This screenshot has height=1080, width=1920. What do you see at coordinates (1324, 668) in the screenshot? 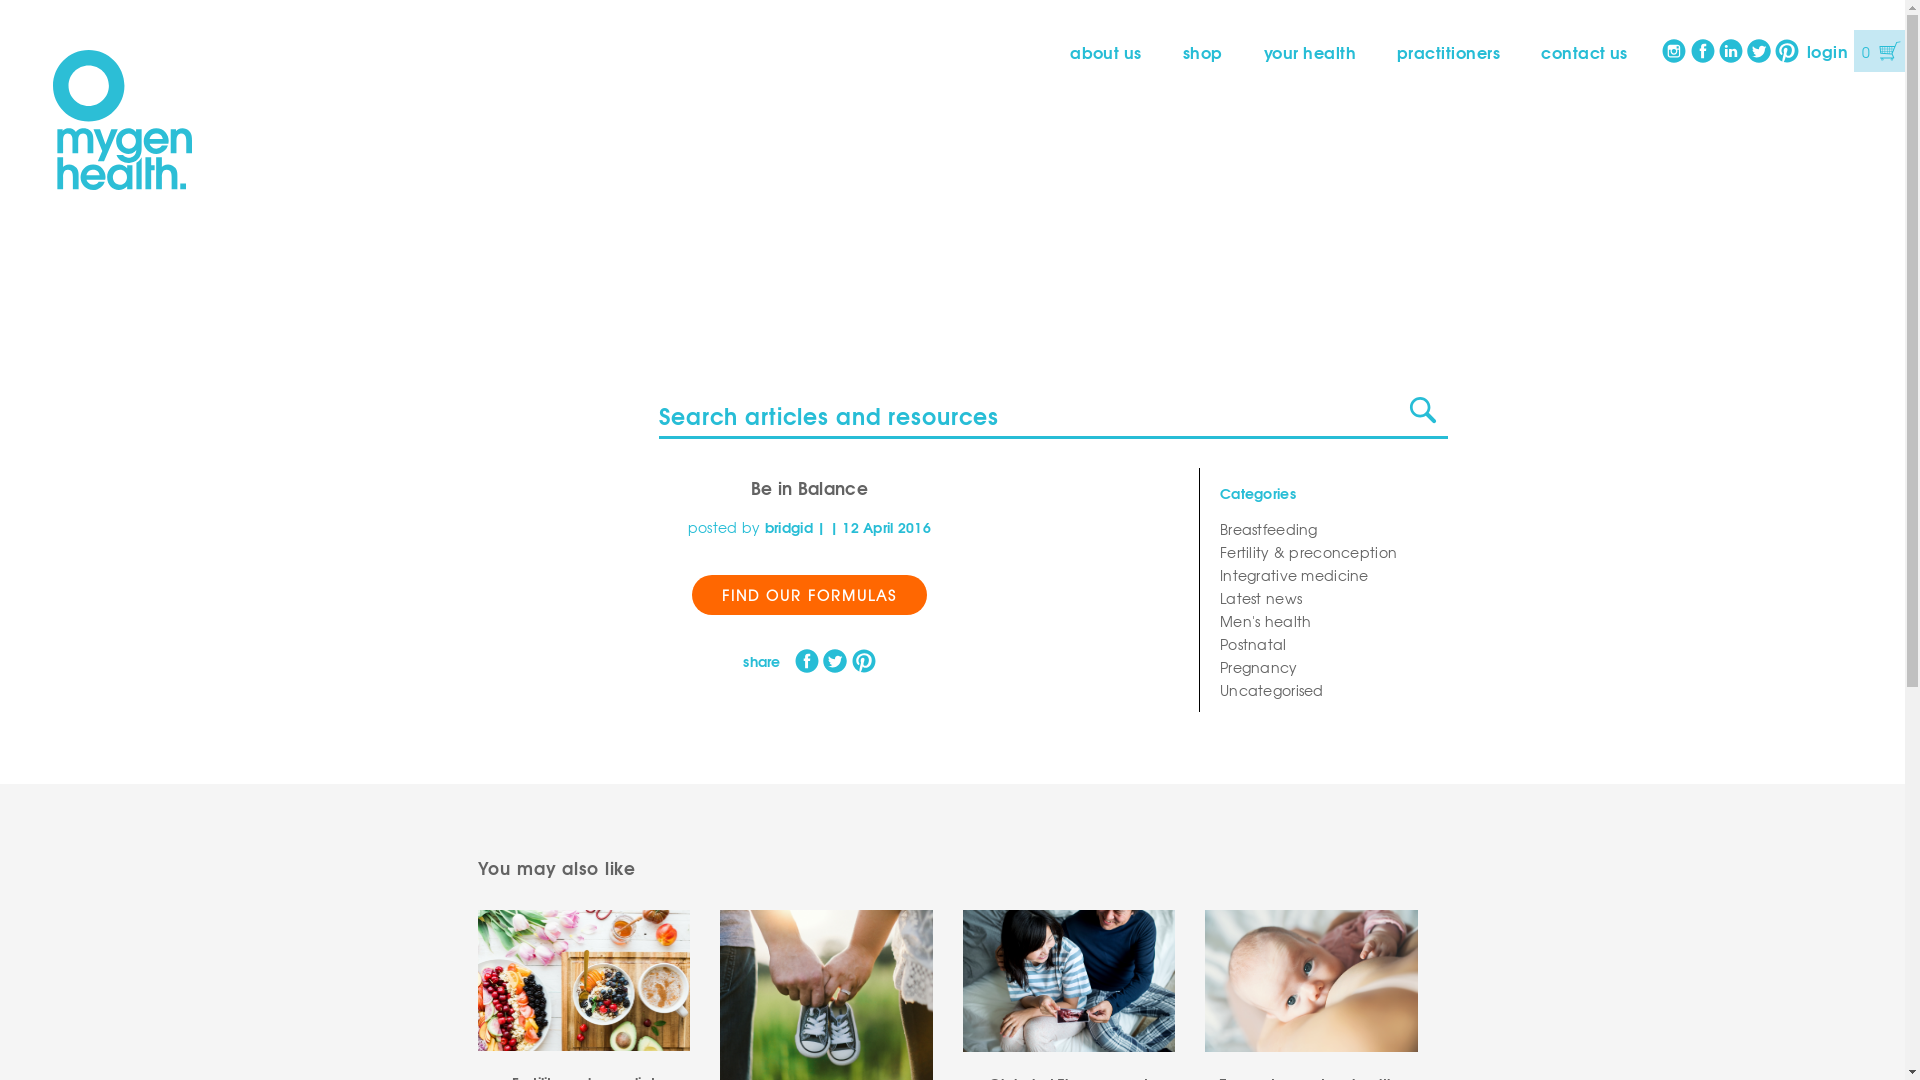
I see `Pregnancy` at bounding box center [1324, 668].